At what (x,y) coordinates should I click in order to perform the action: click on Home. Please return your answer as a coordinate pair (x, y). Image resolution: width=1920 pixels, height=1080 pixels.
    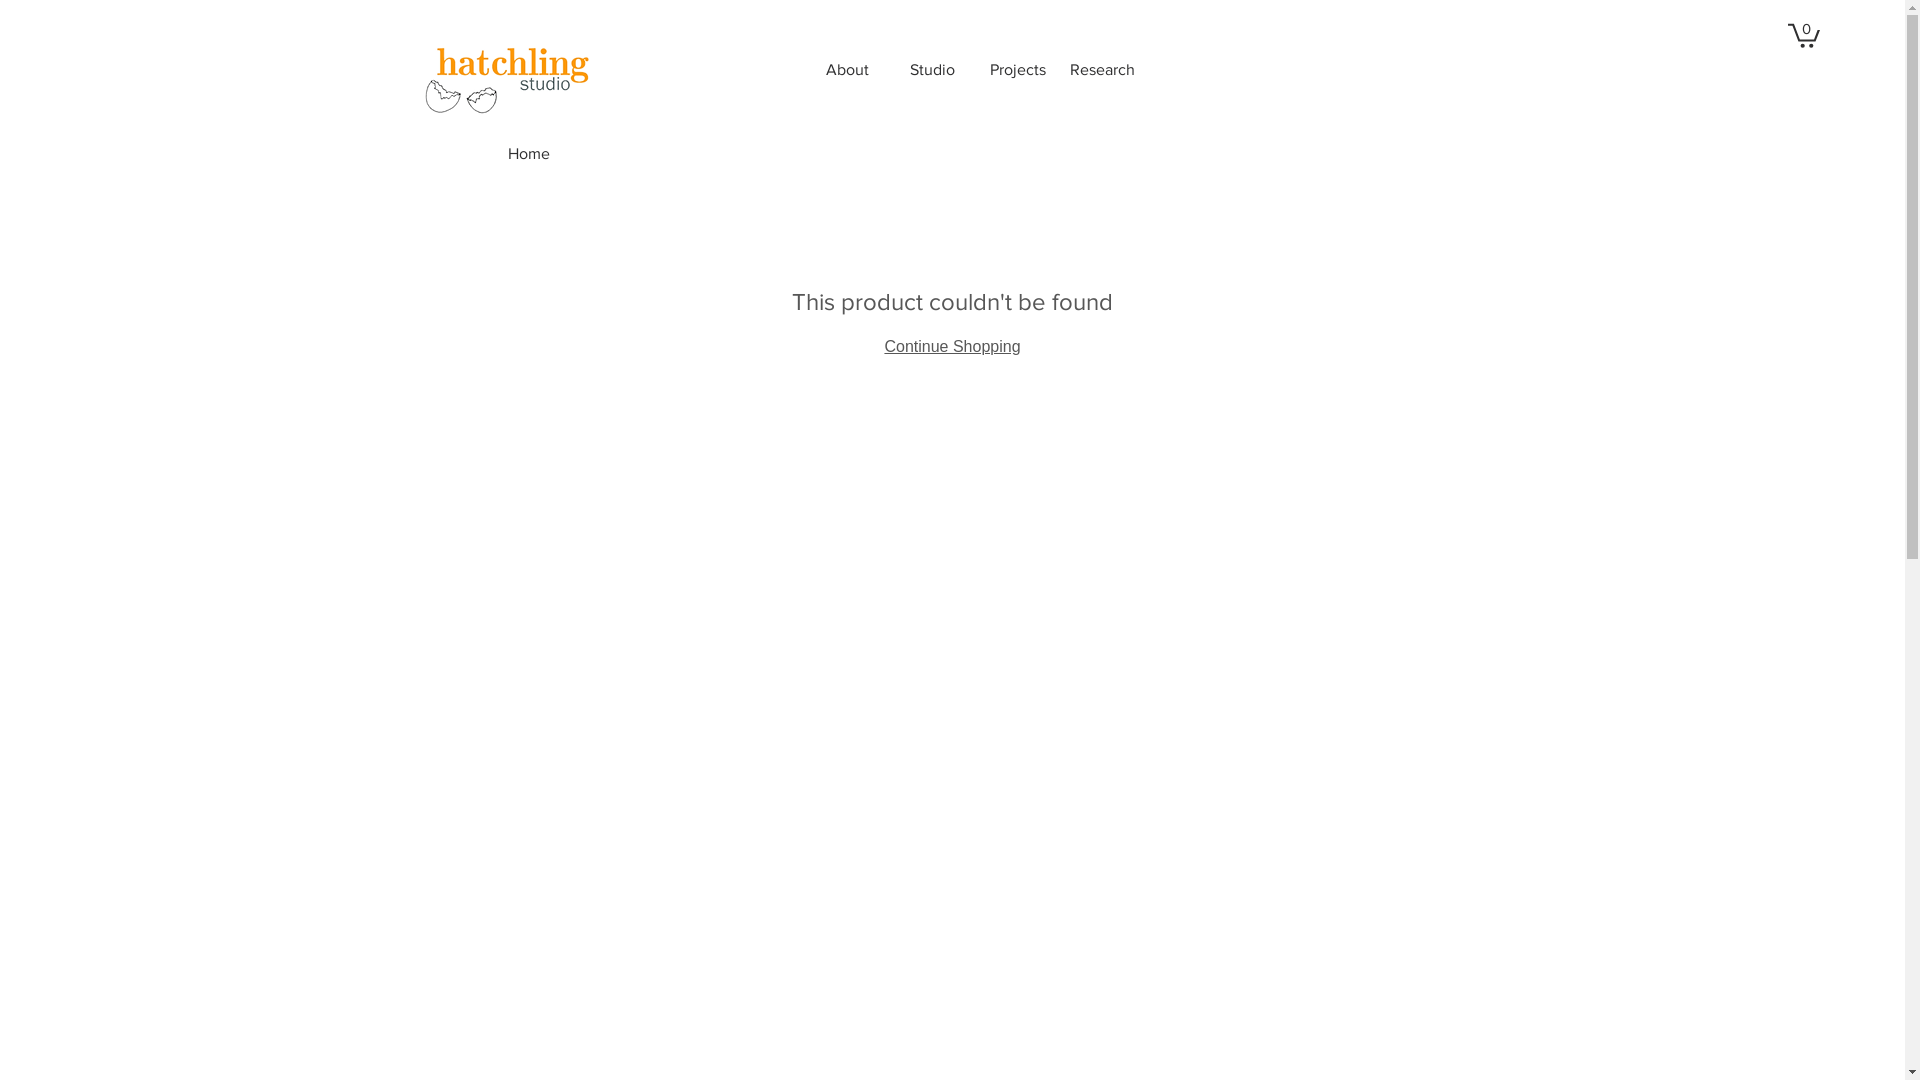
    Looking at the image, I should click on (529, 154).